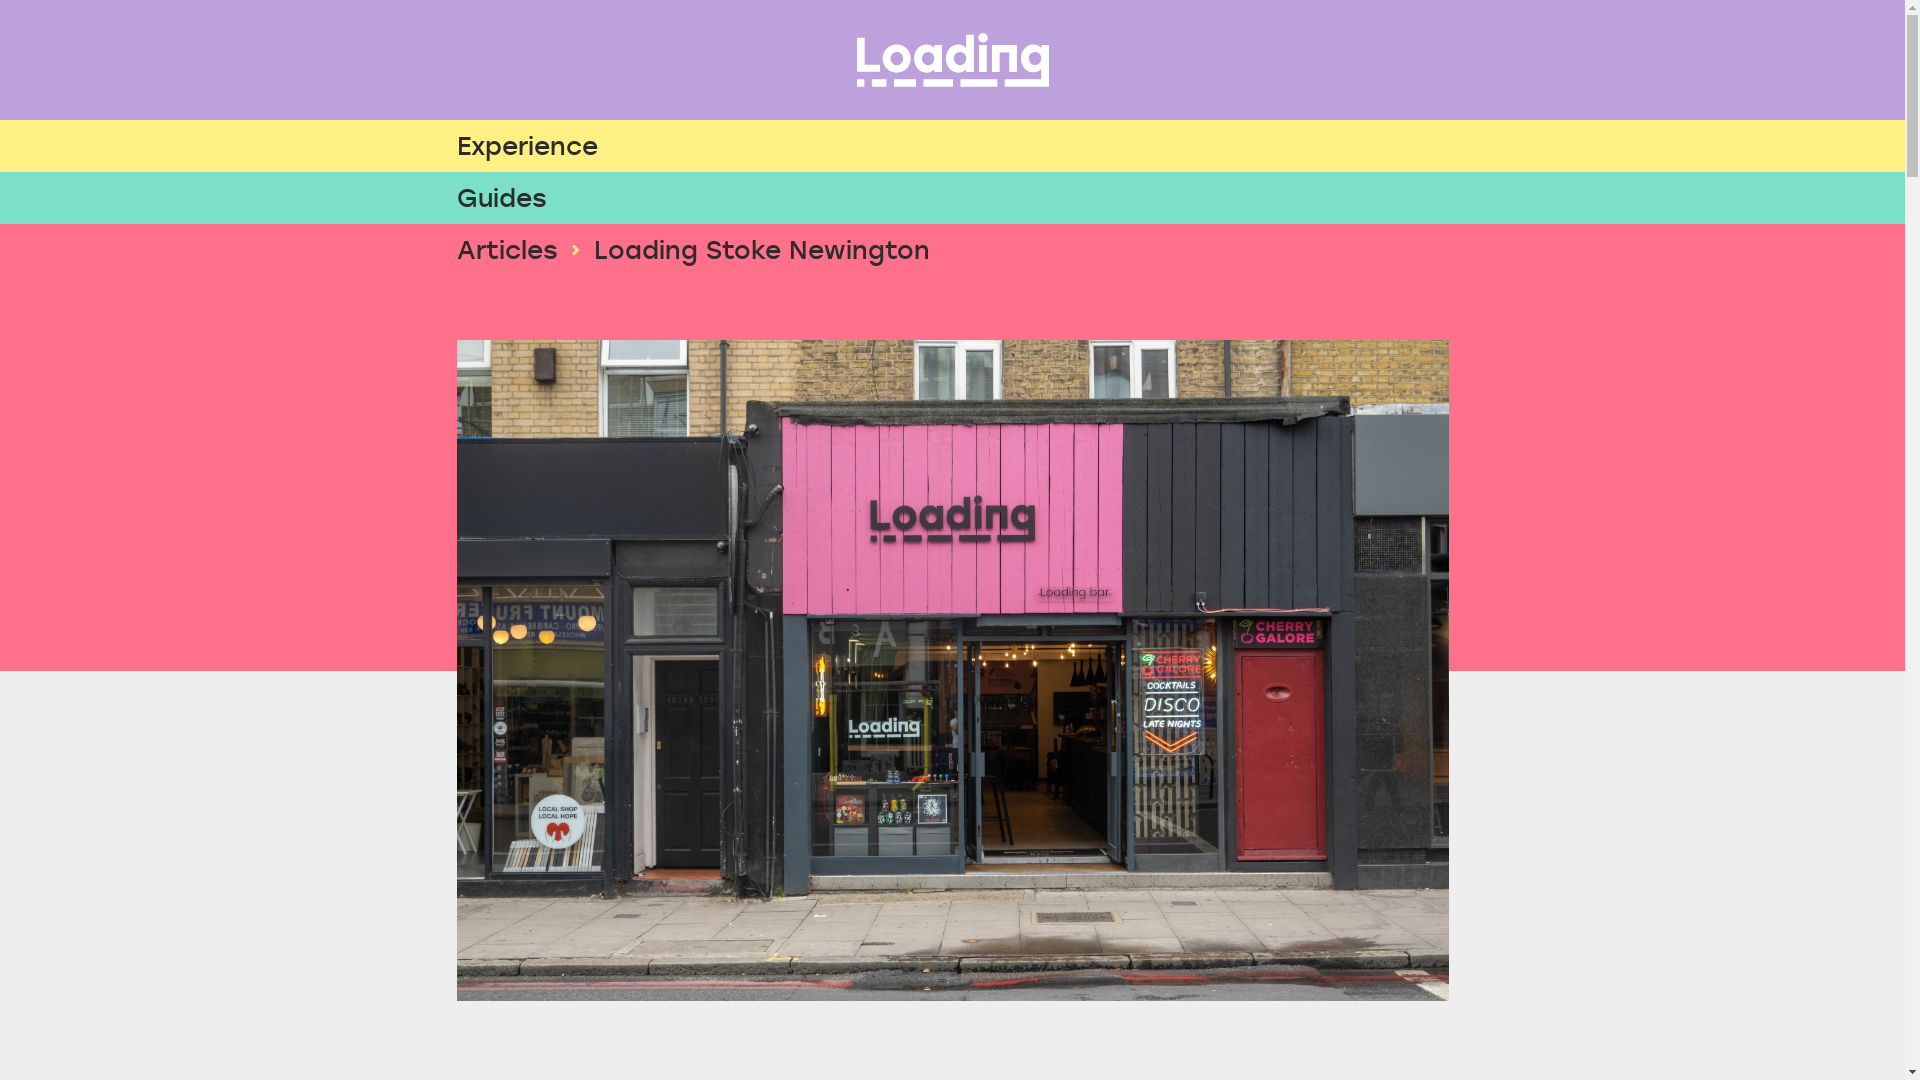  I want to click on Experience, so click(952, 146).